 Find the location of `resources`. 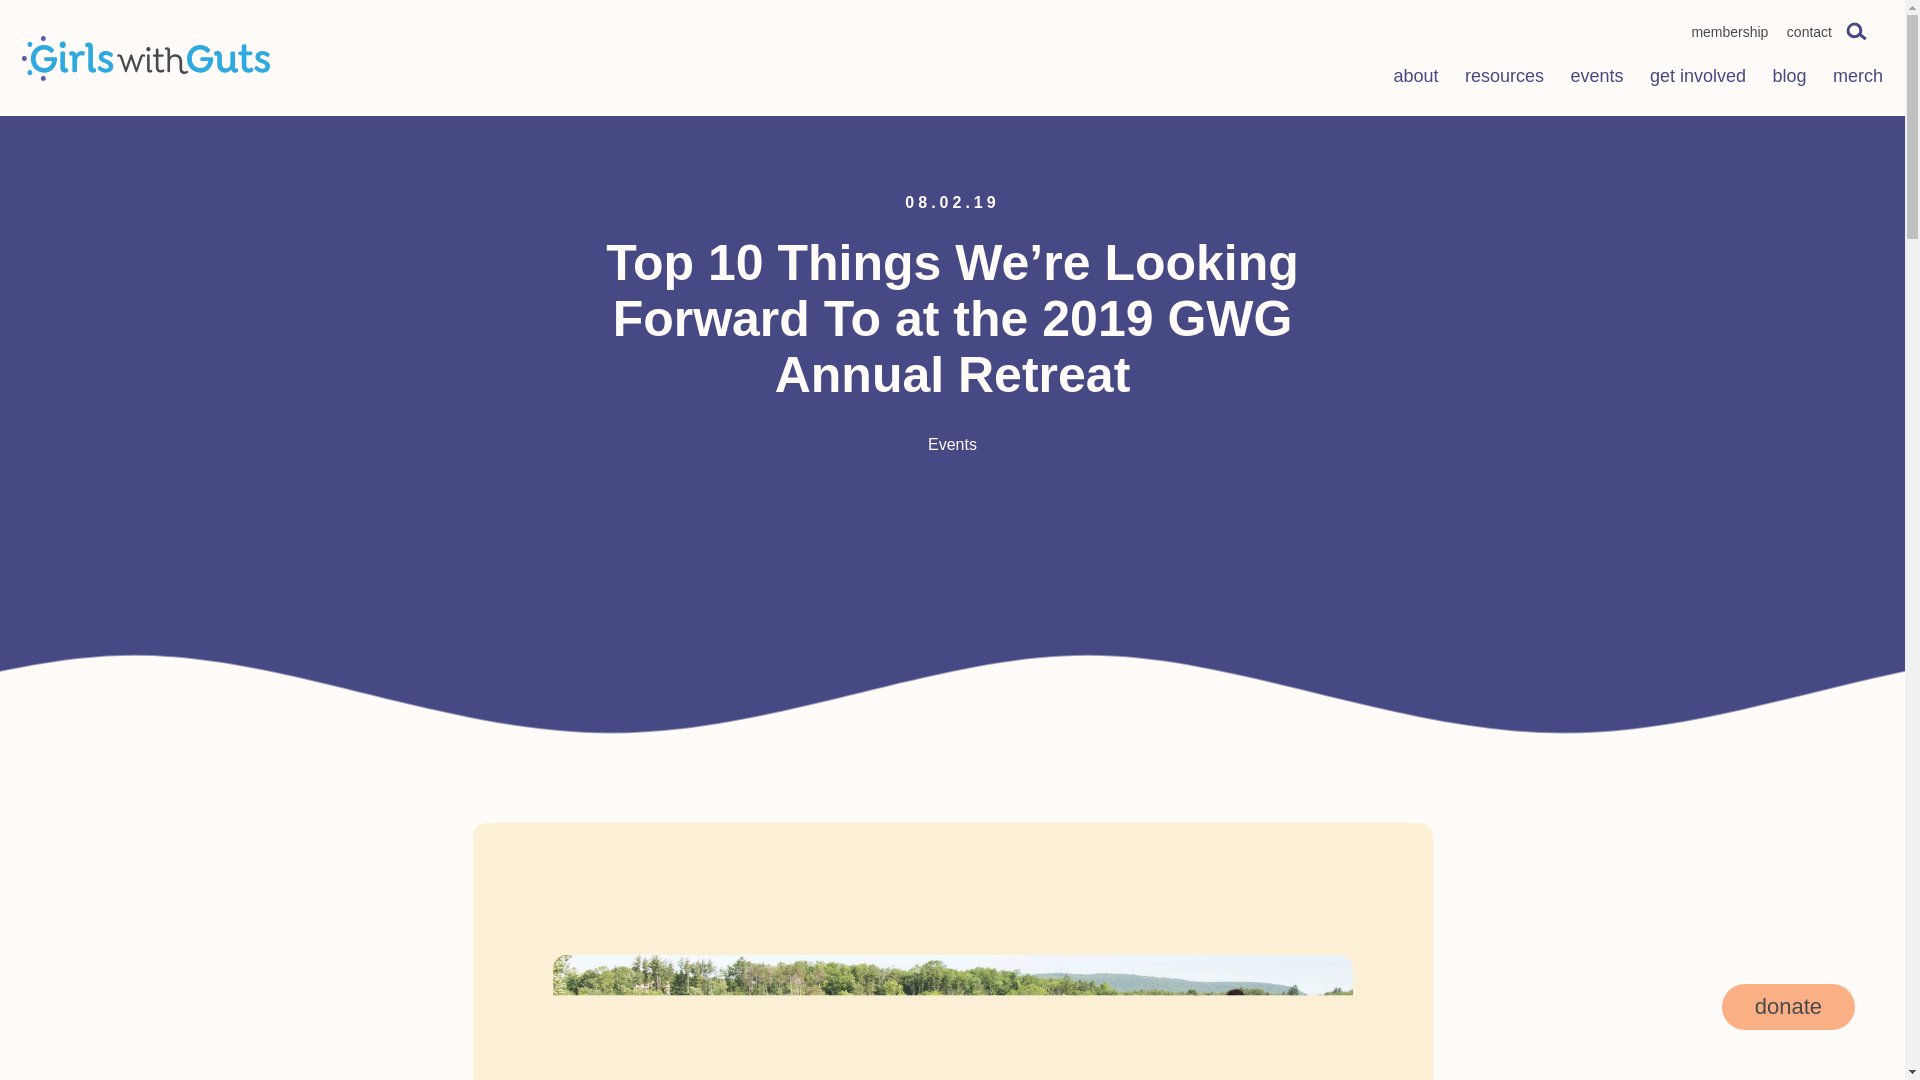

resources is located at coordinates (1504, 79).